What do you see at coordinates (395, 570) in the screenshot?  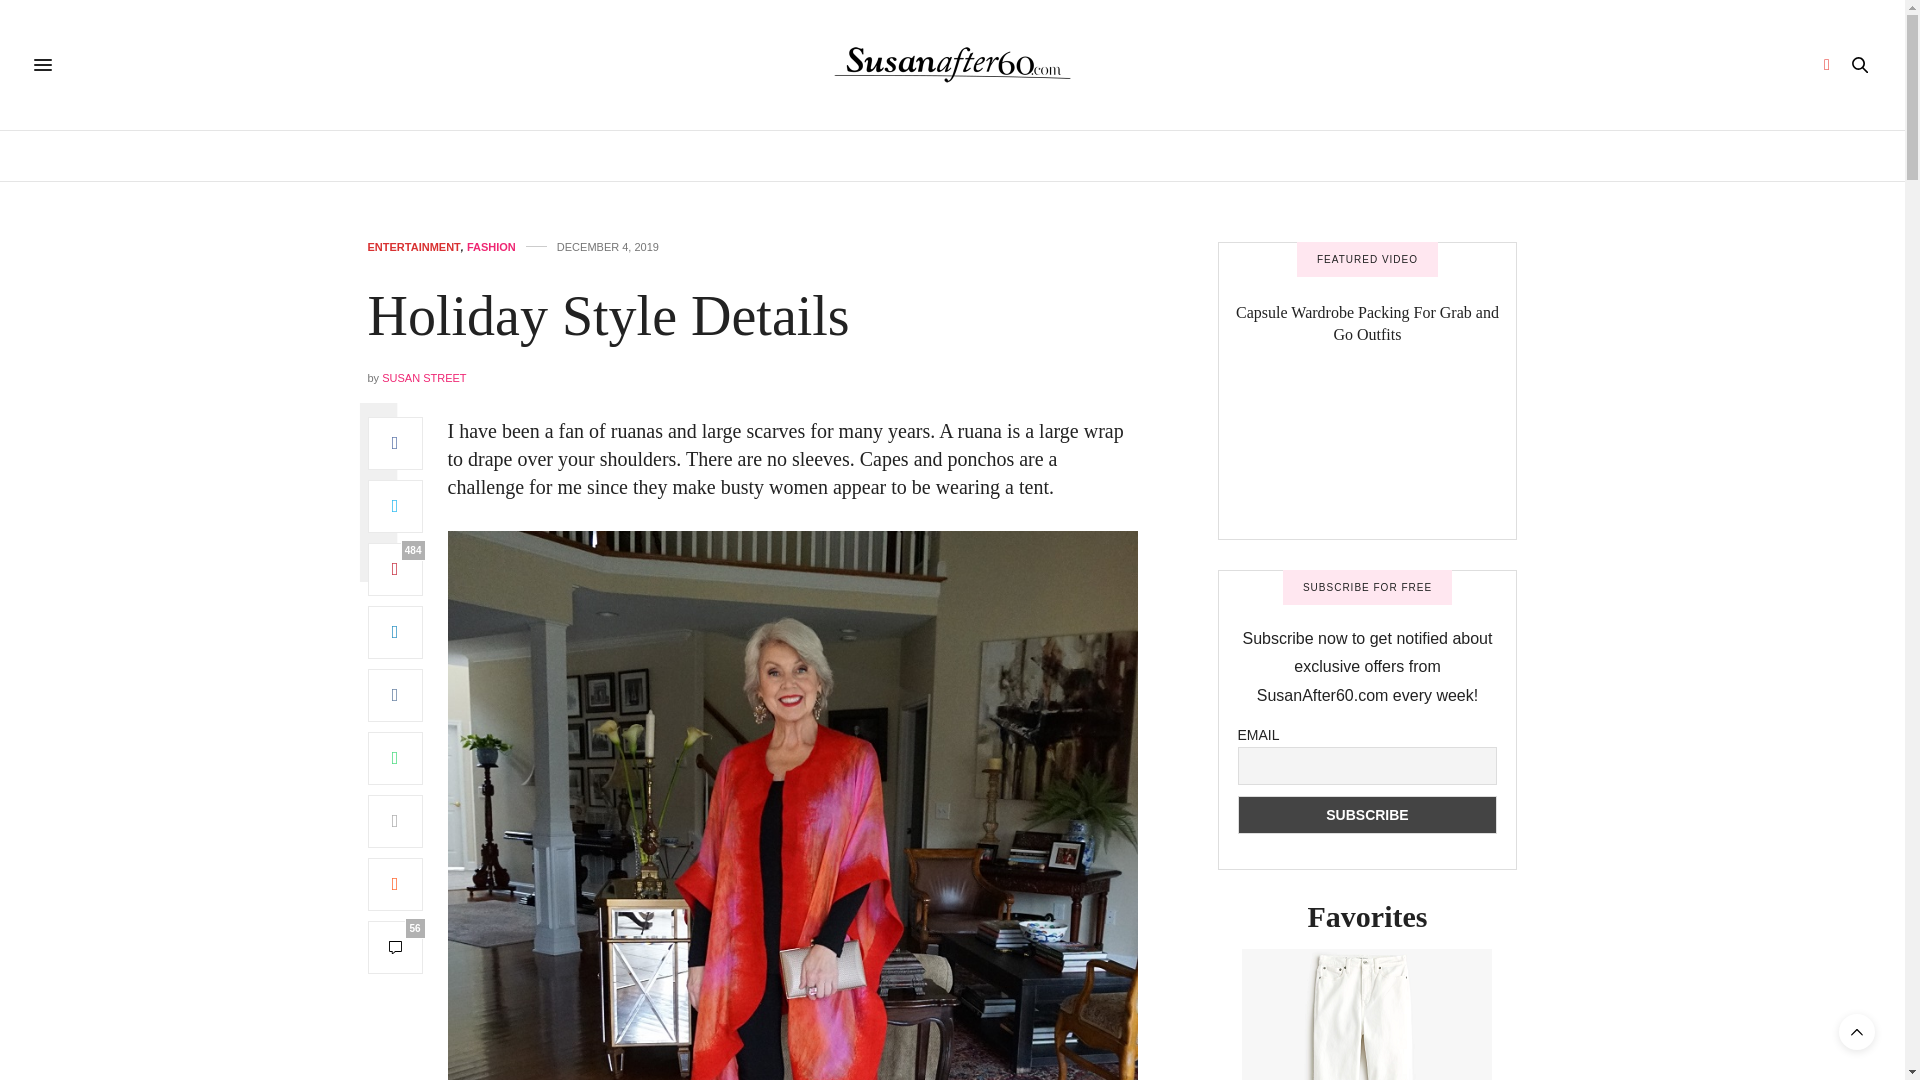 I see `484` at bounding box center [395, 570].